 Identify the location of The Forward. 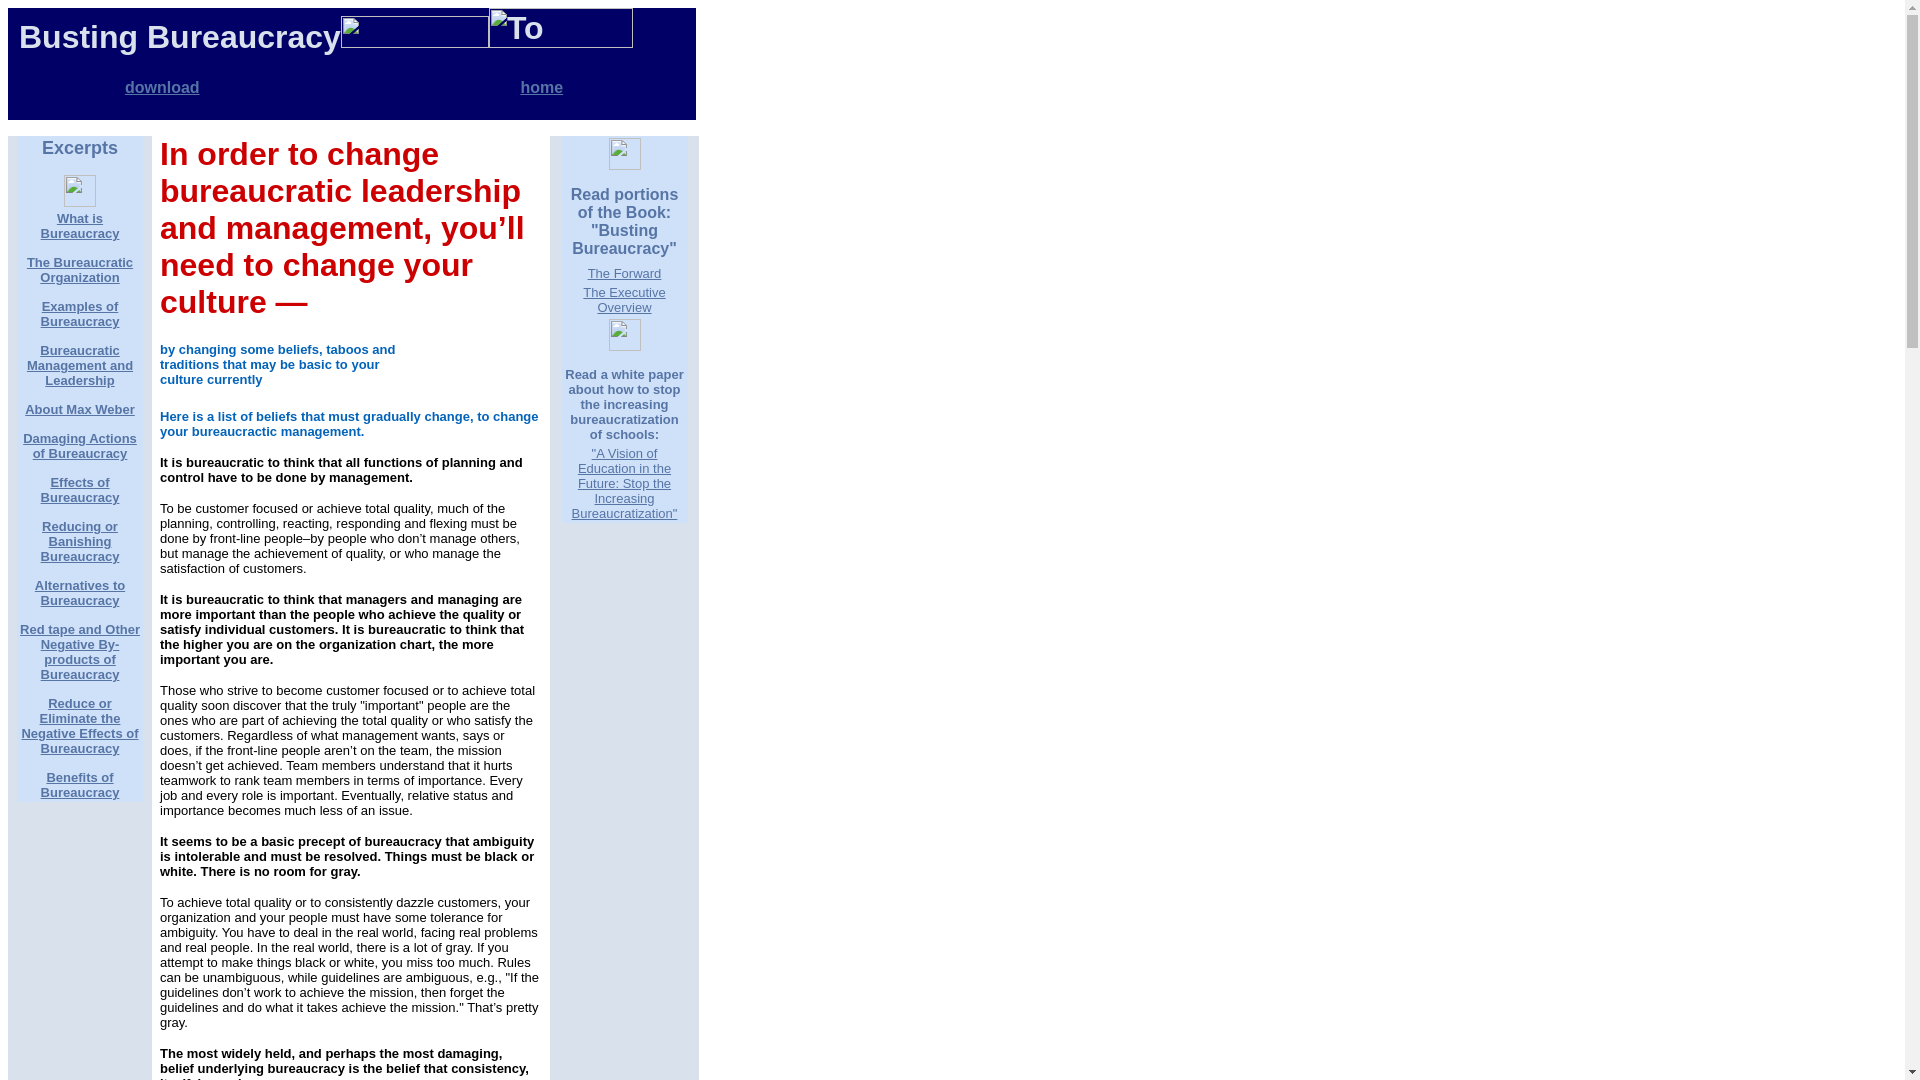
(624, 272).